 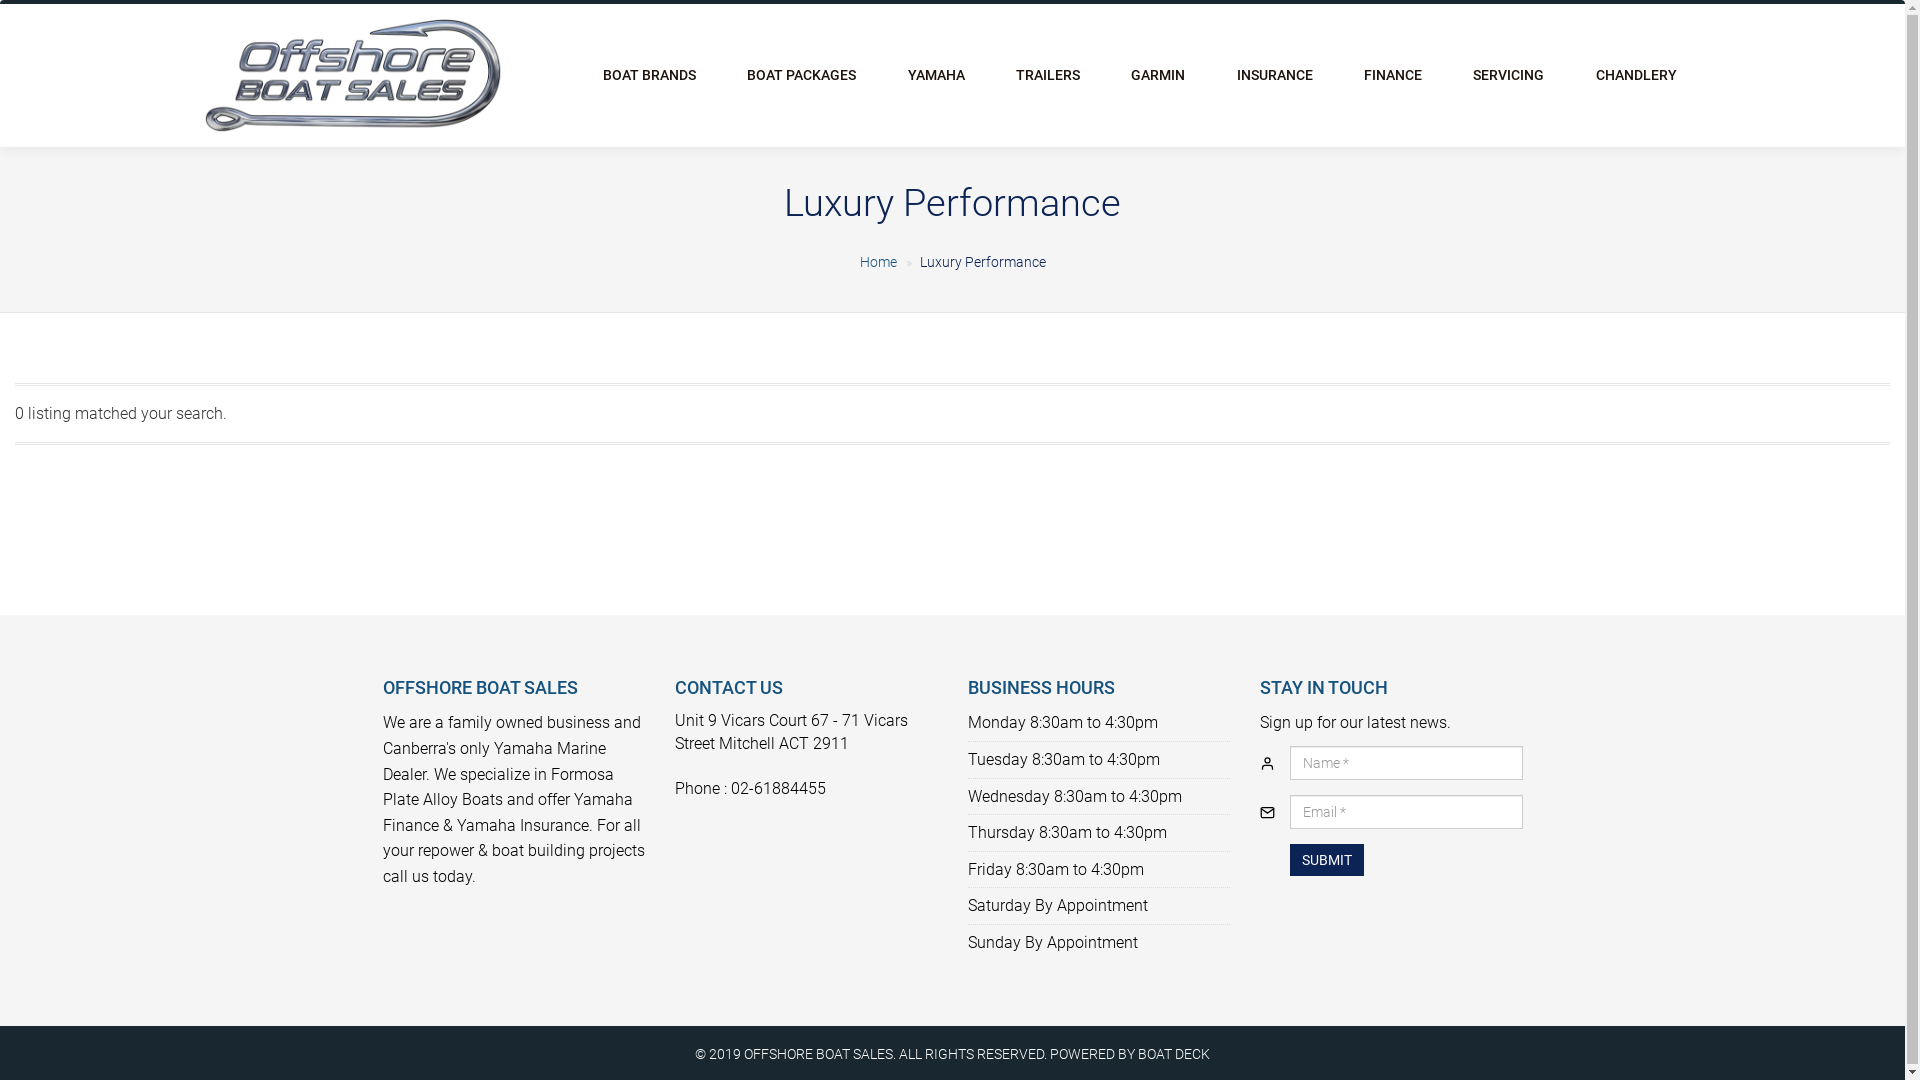 What do you see at coordinates (1274, 76) in the screenshot?
I see `INSURANCE` at bounding box center [1274, 76].